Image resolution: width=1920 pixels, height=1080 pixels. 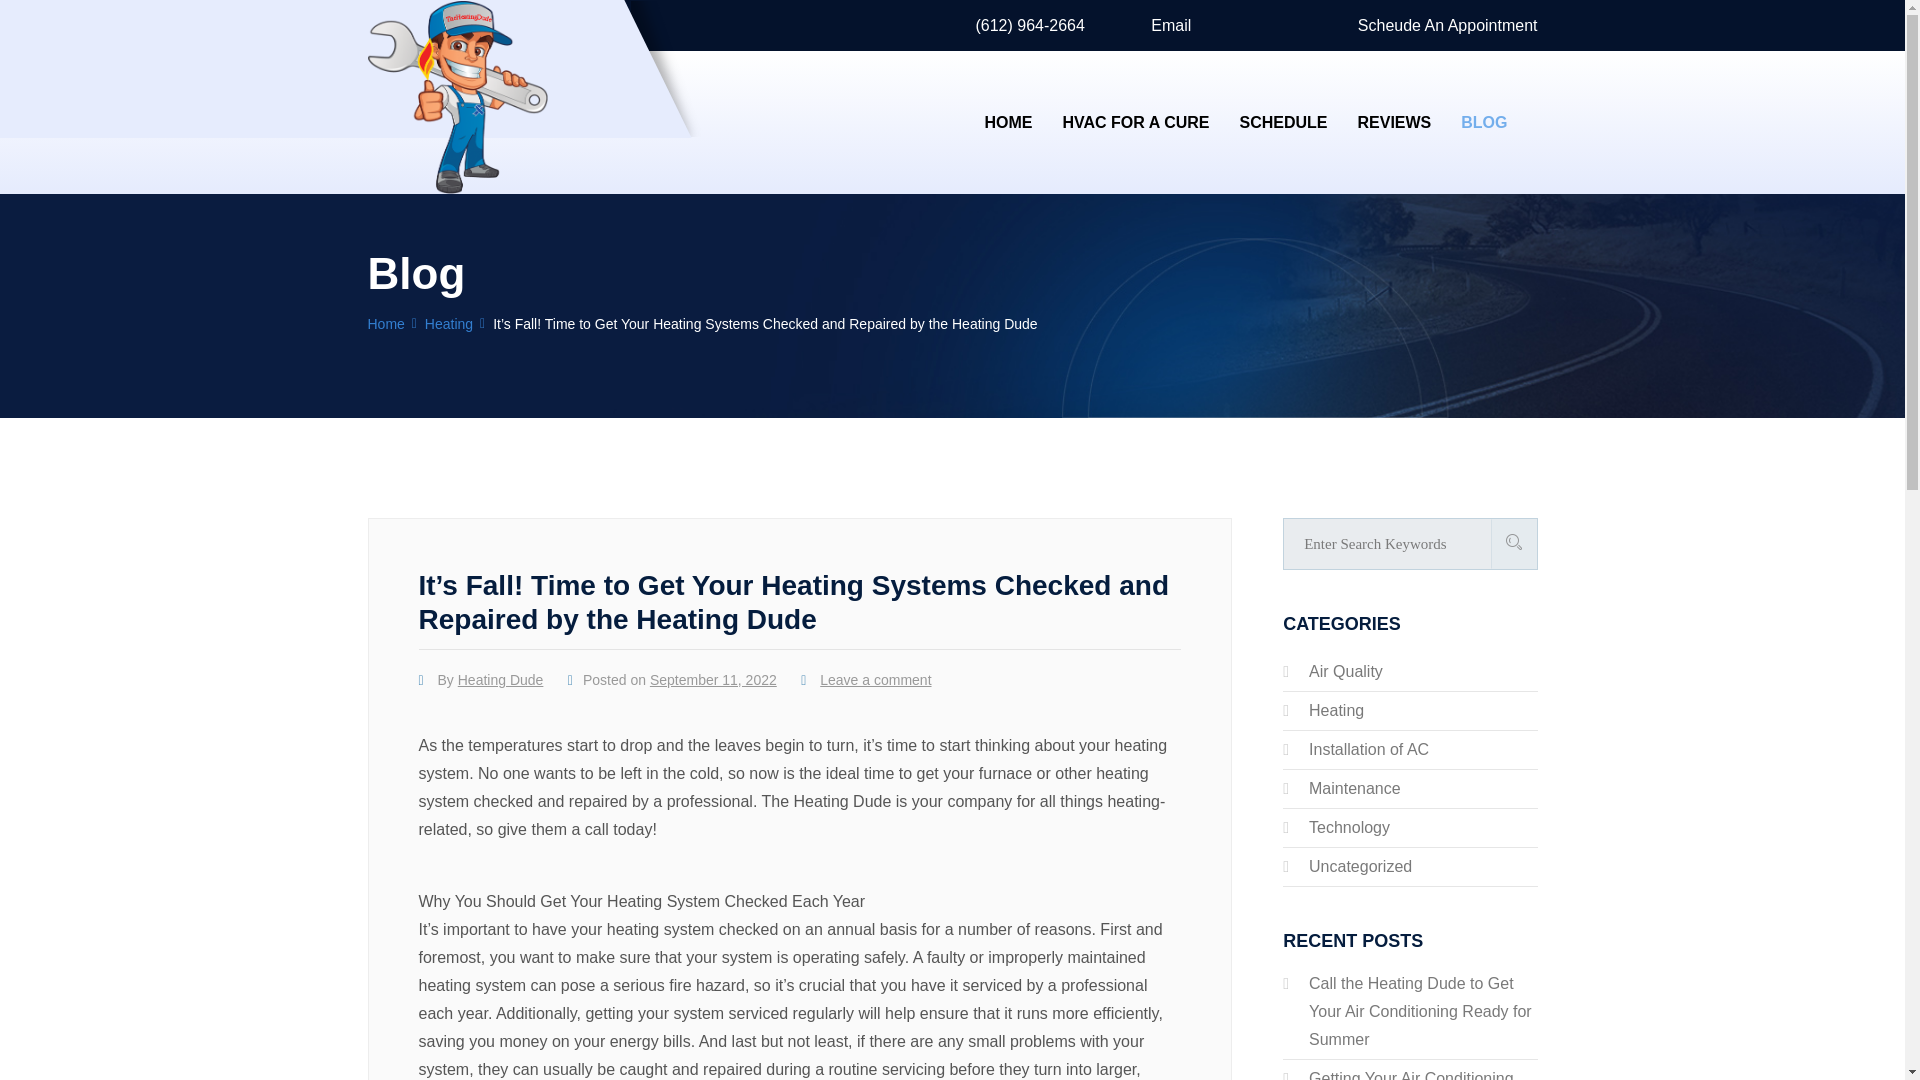 I want to click on HVAC FOR A CURE, so click(x=1135, y=122).